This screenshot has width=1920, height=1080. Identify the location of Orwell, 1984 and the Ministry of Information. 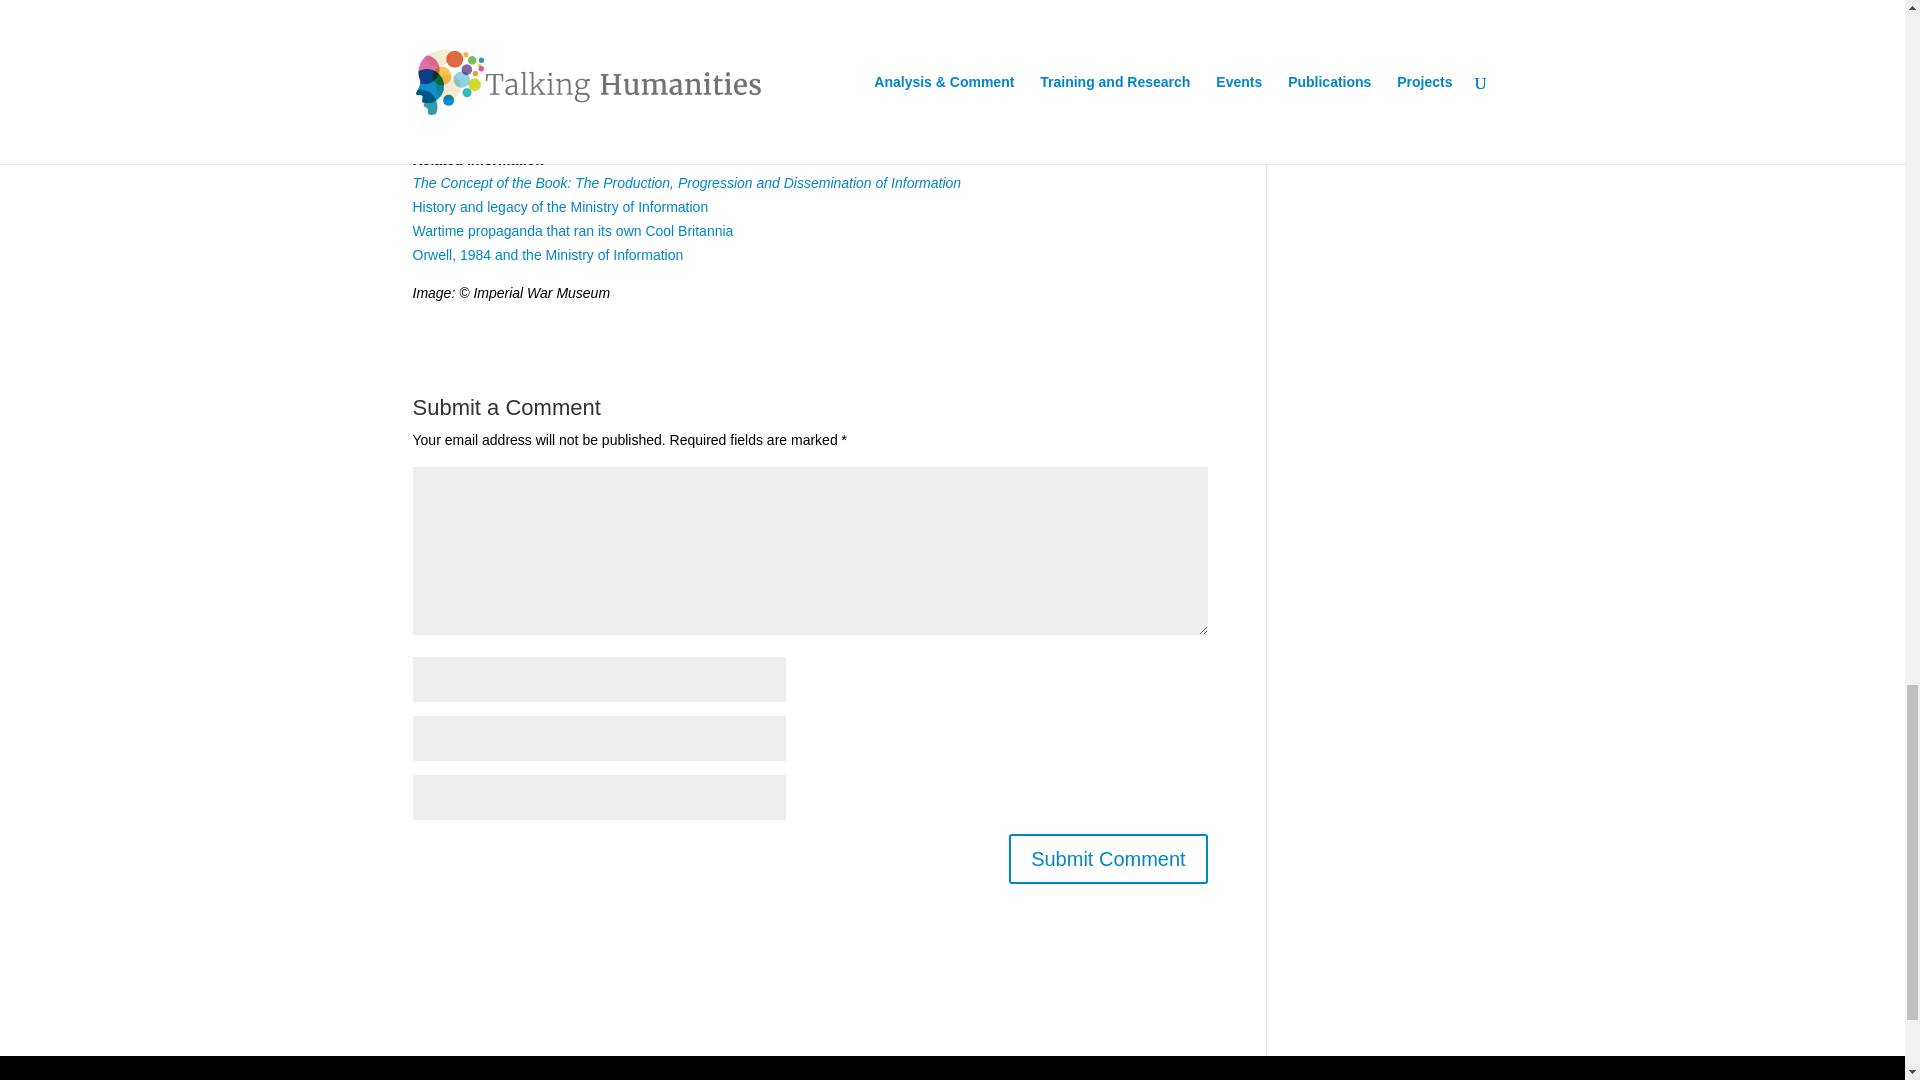
(548, 255).